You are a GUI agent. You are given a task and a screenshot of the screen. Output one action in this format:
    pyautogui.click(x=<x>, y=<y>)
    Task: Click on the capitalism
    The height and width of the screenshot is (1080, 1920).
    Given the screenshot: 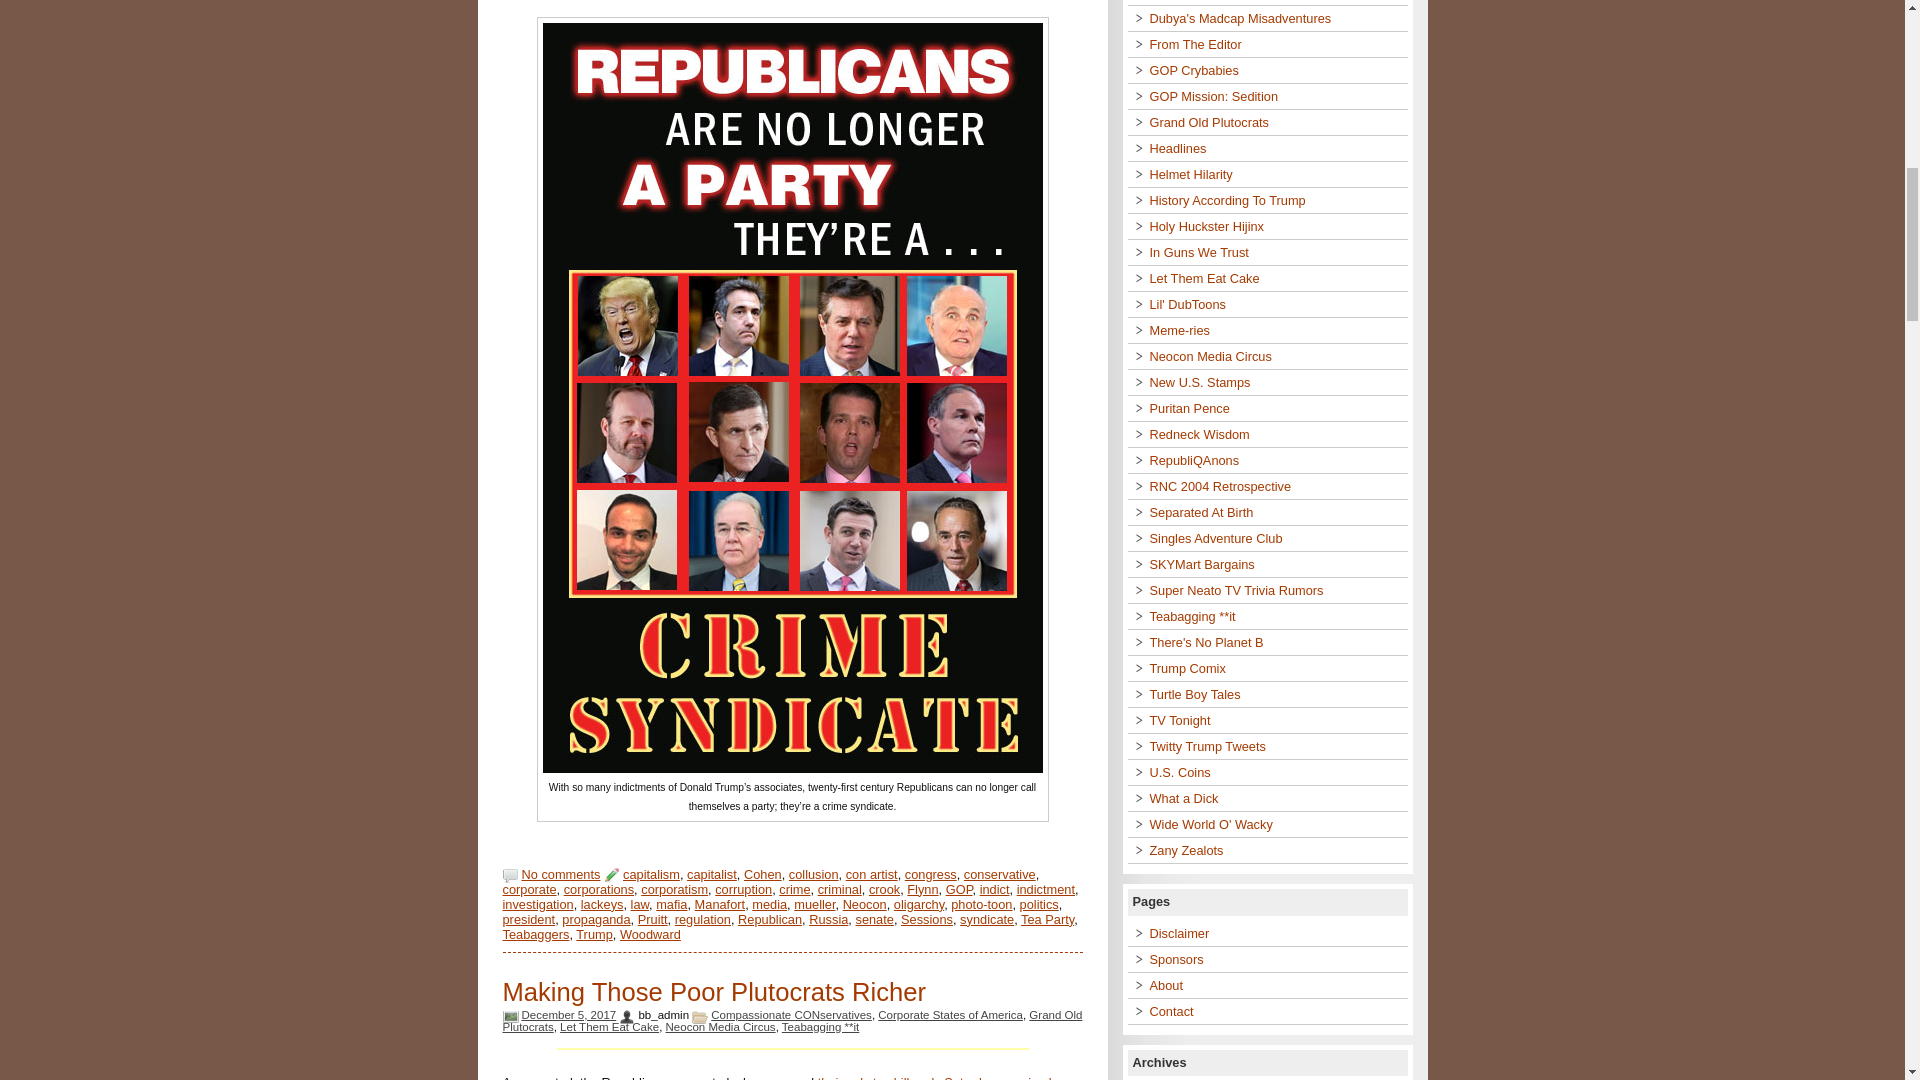 What is the action you would take?
    pyautogui.click(x=650, y=874)
    